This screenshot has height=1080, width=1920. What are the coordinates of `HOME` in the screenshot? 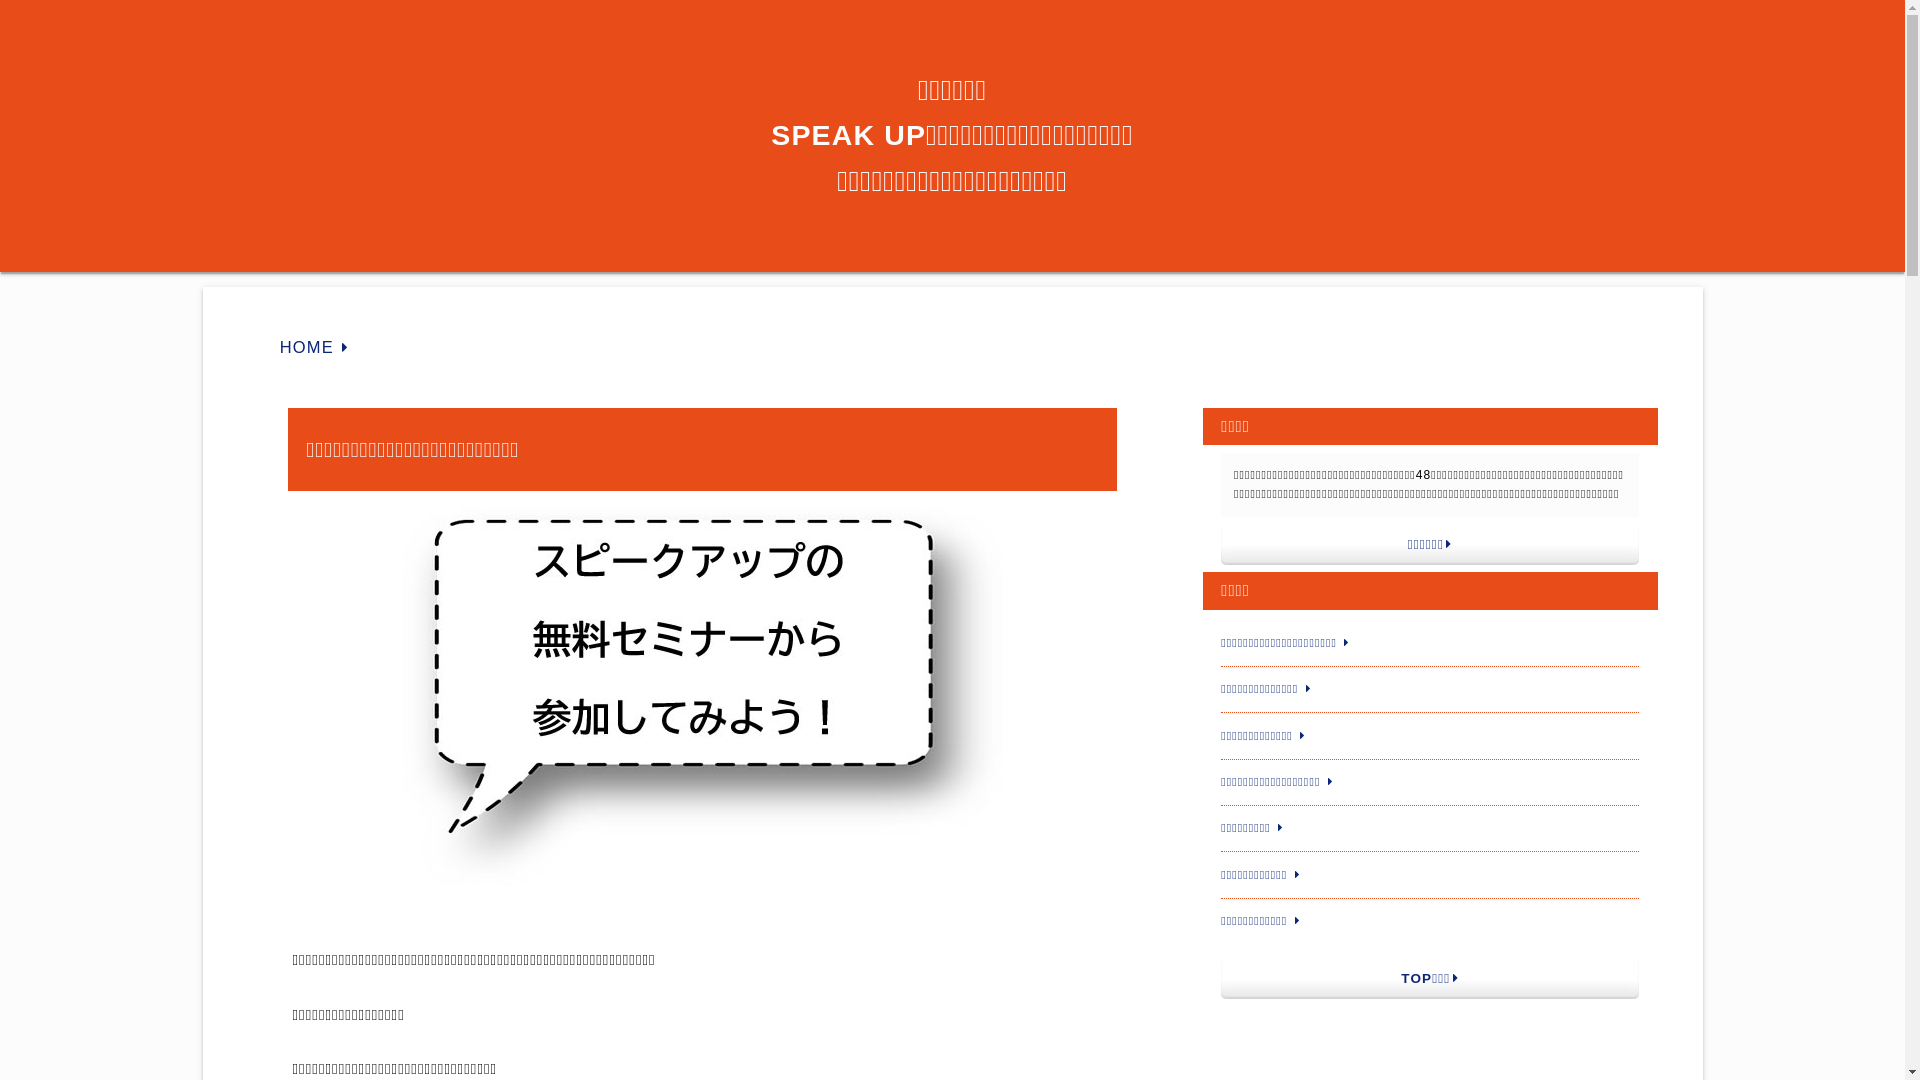 It's located at (310, 347).